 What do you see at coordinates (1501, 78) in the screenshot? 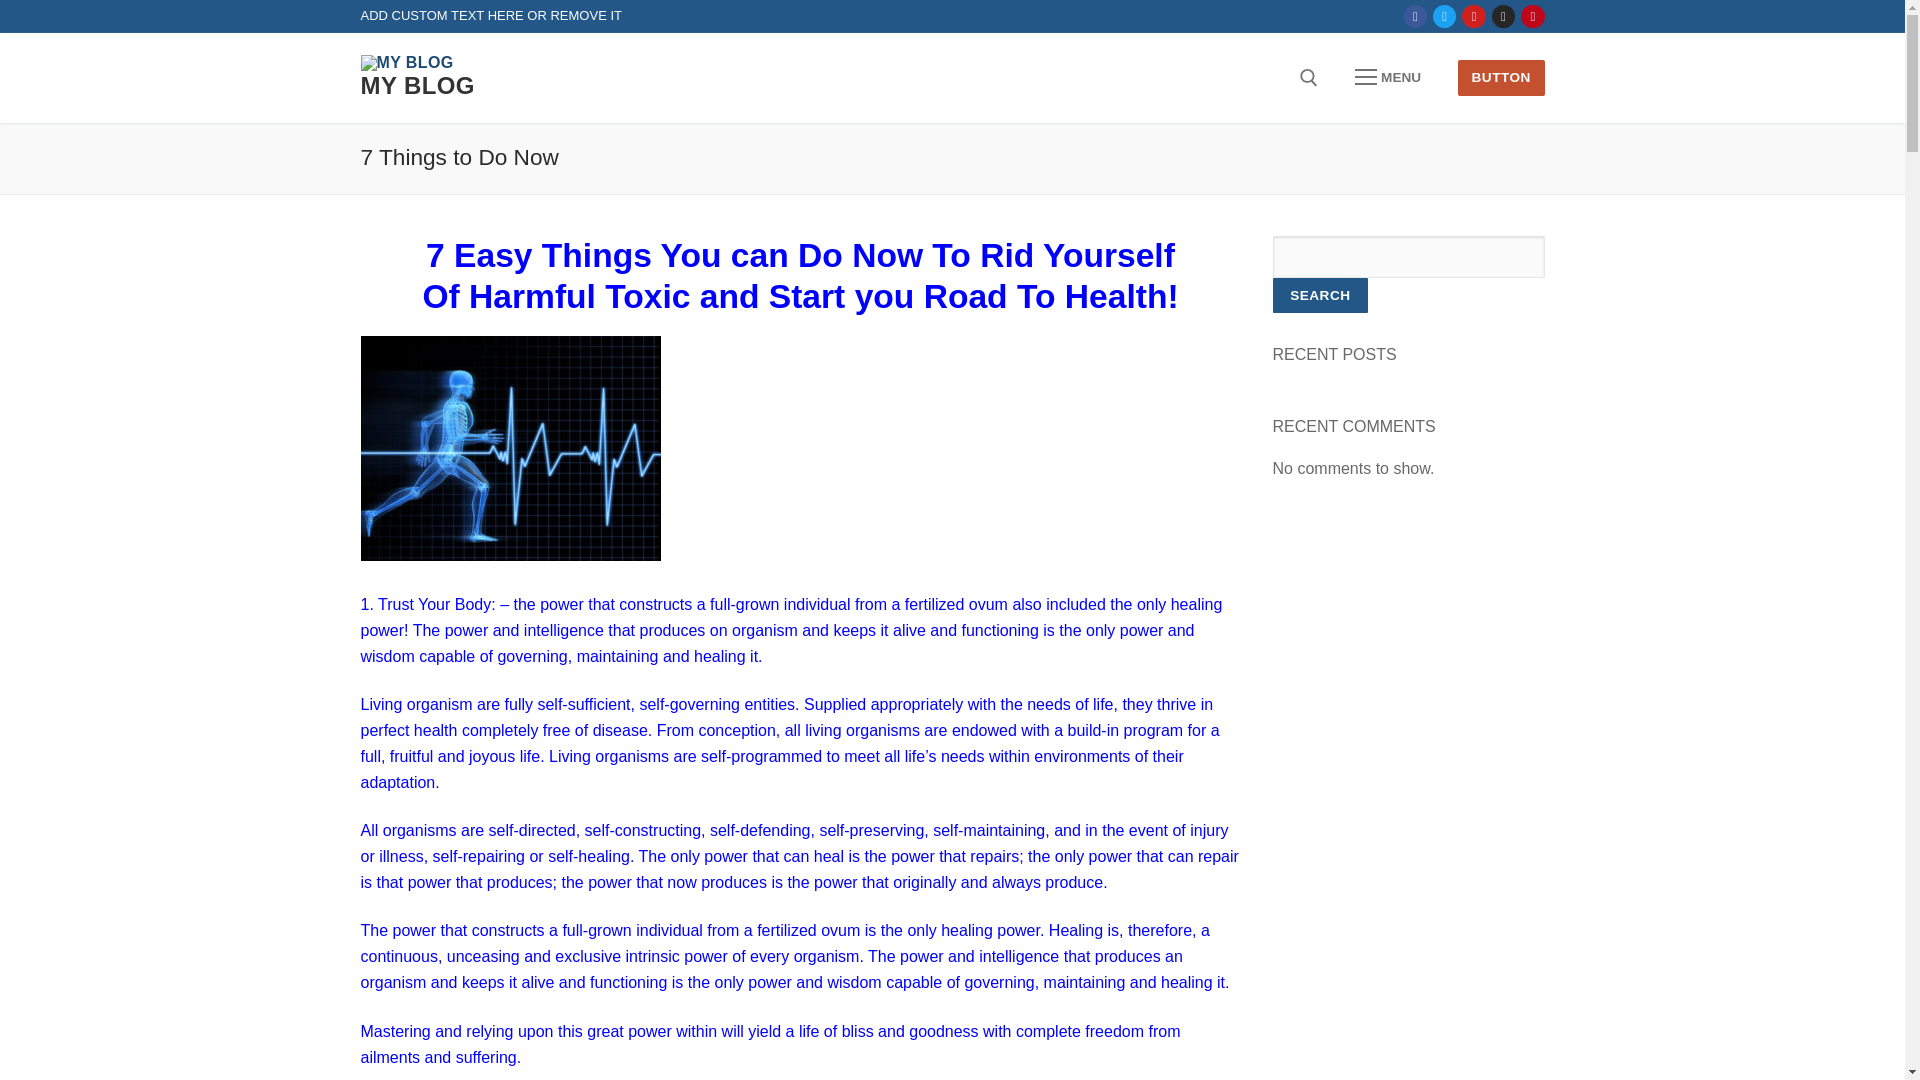
I see `BUTTON` at bounding box center [1501, 78].